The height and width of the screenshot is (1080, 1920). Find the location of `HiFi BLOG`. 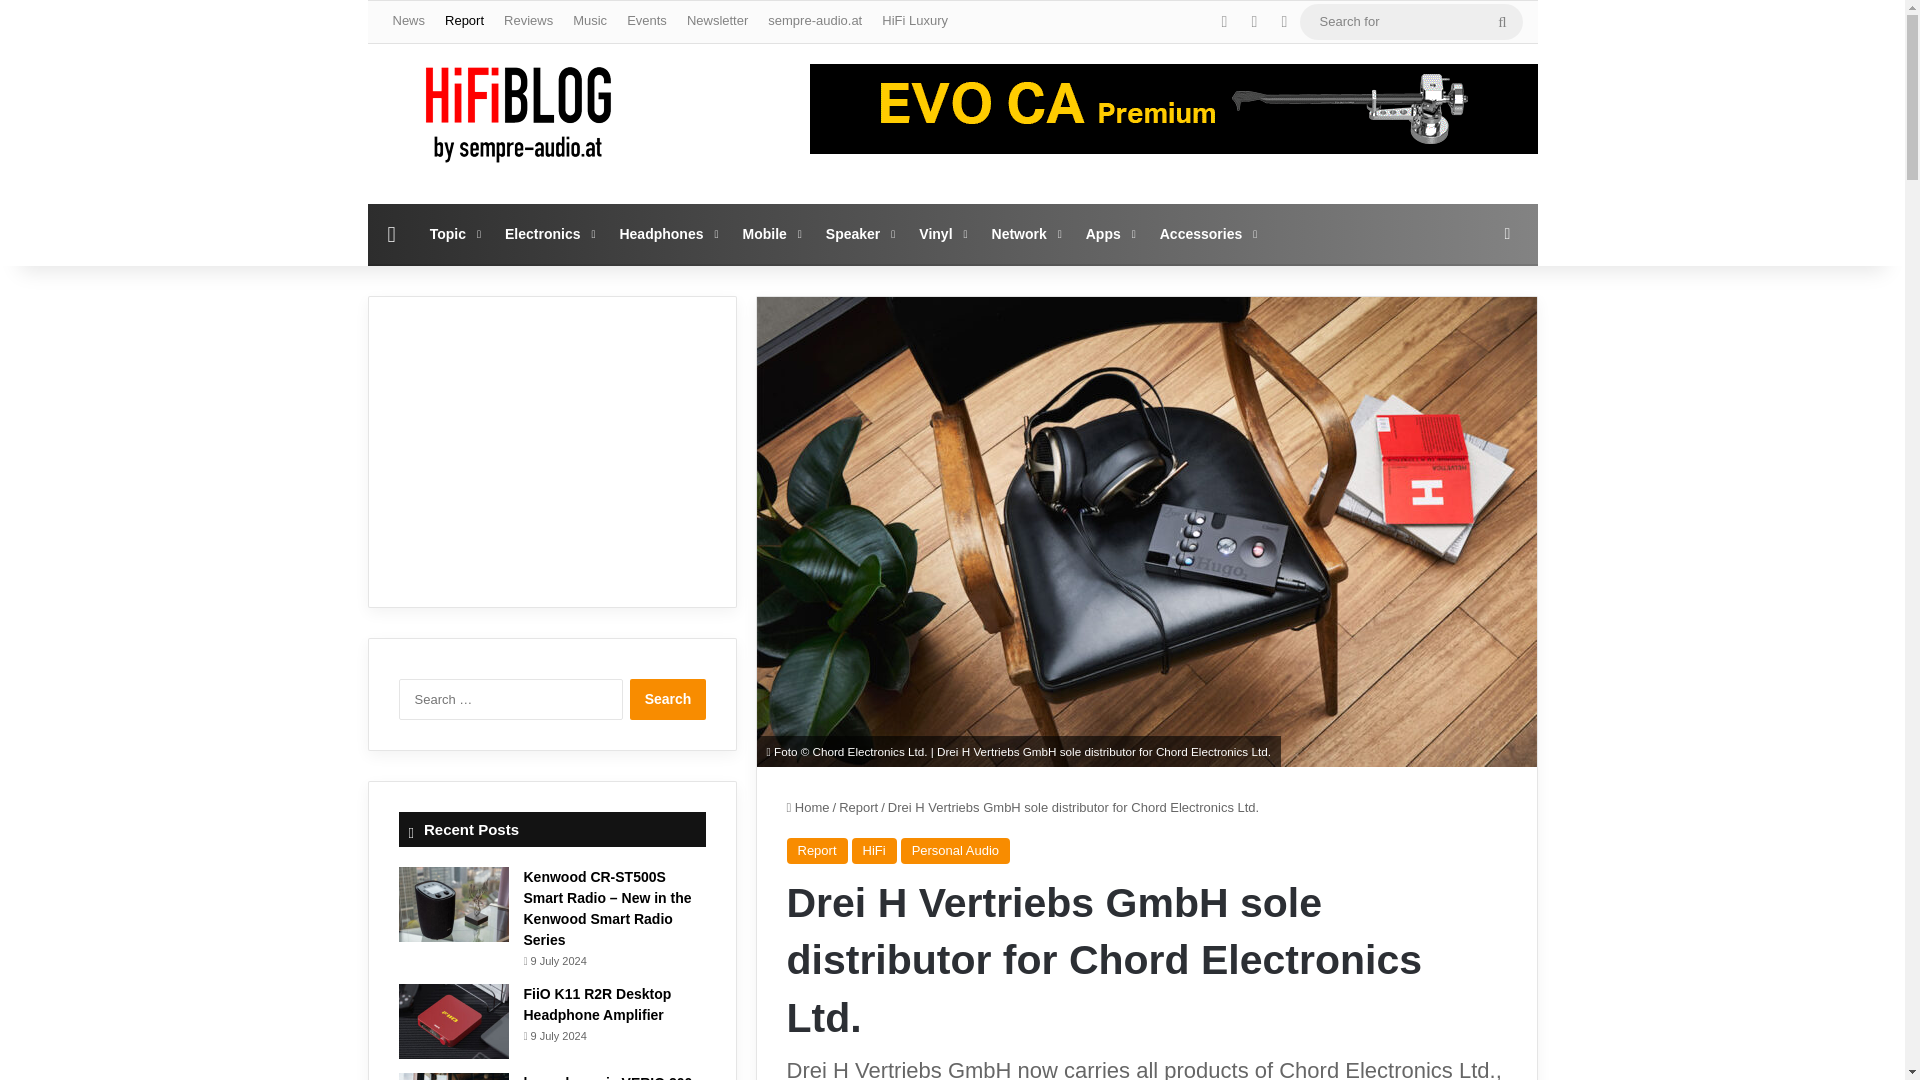

HiFi BLOG is located at coordinates (518, 114).